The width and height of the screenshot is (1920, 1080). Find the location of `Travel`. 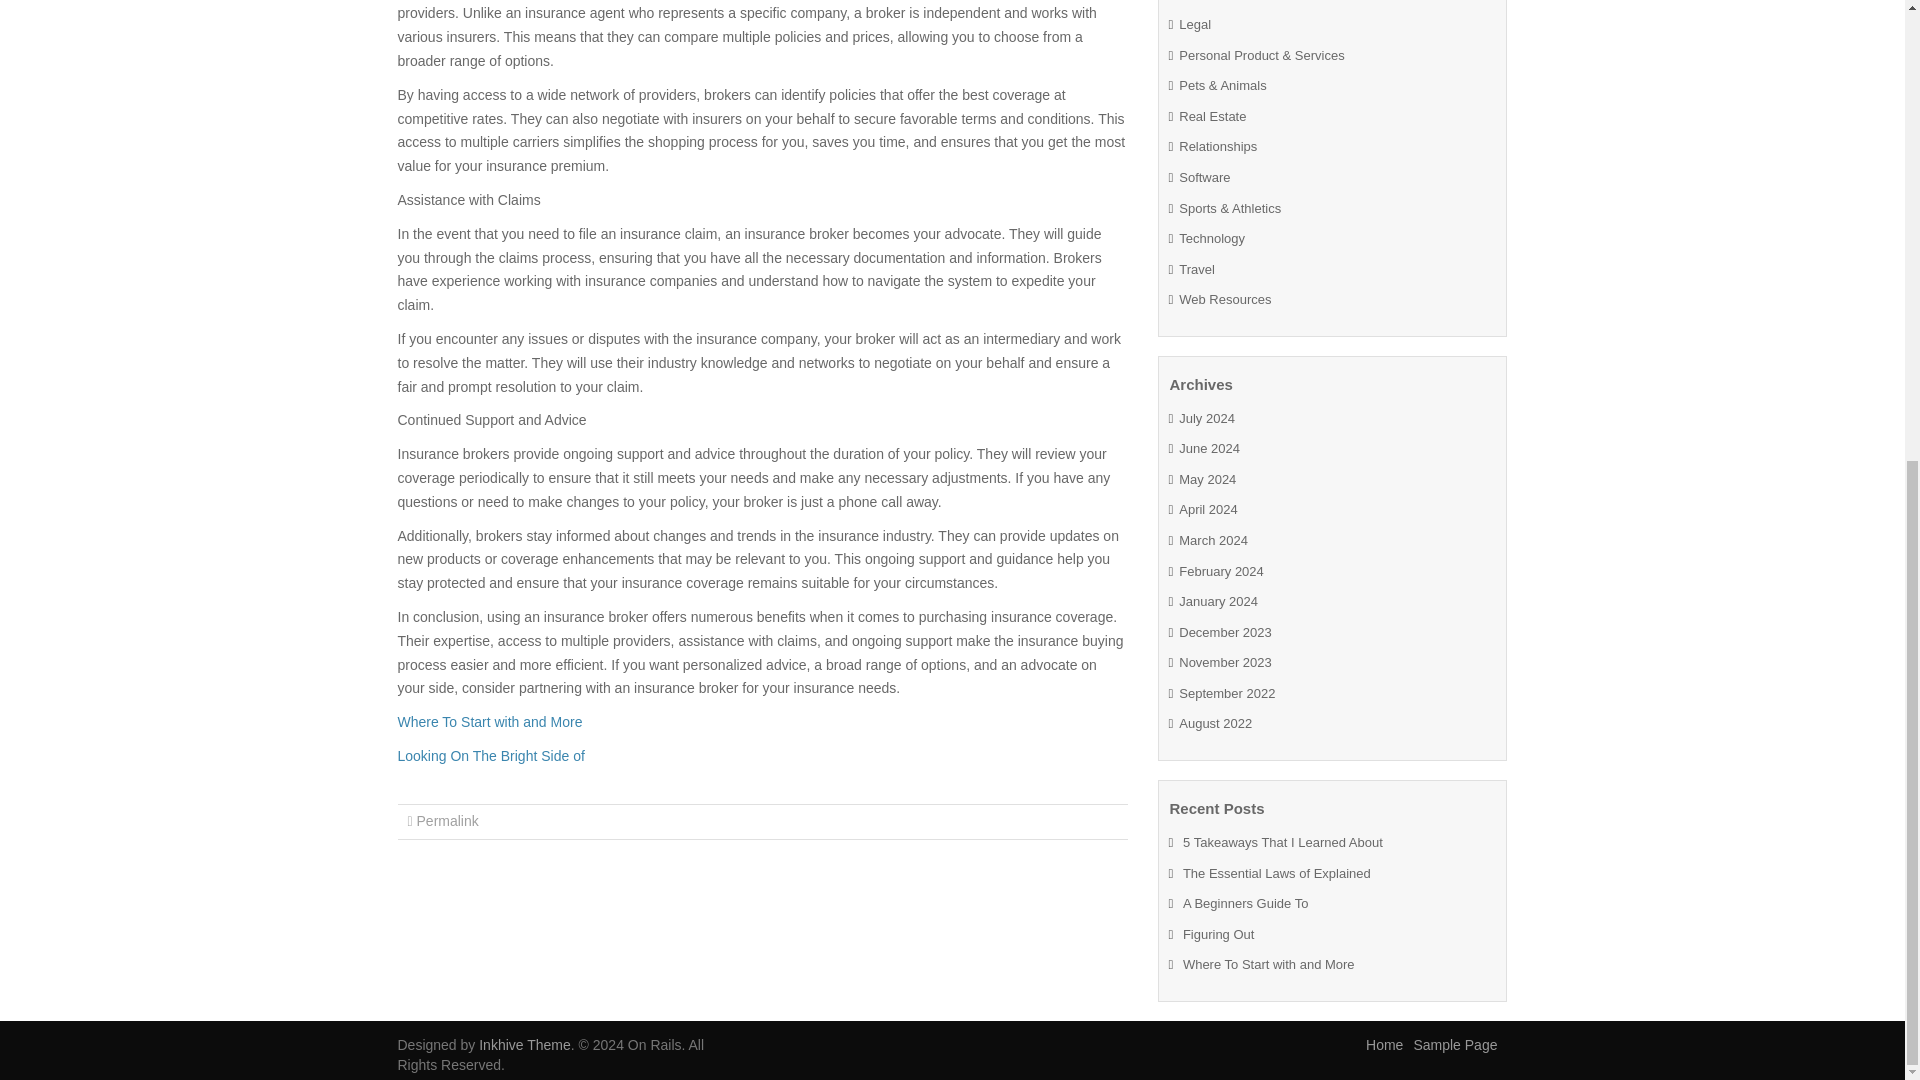

Travel is located at coordinates (1196, 269).